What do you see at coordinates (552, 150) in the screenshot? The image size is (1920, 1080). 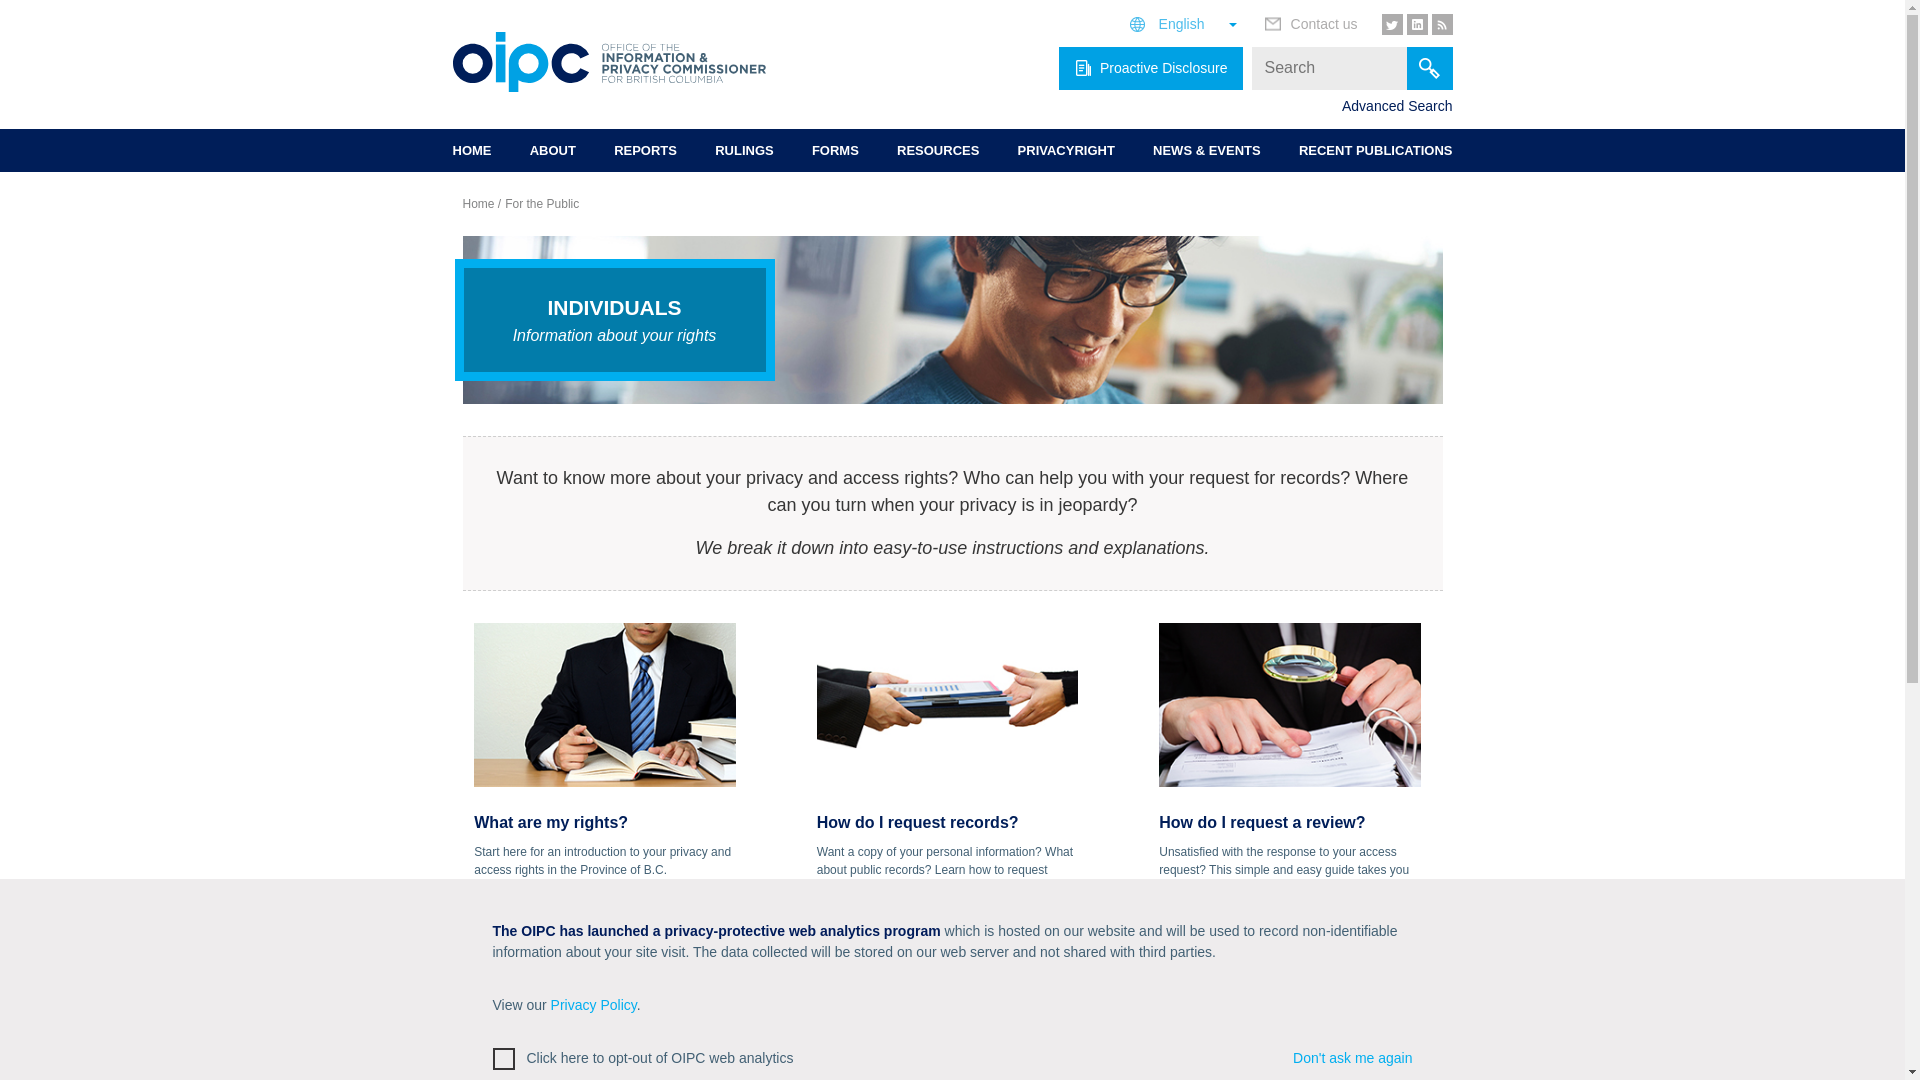 I see `ABOUT` at bounding box center [552, 150].